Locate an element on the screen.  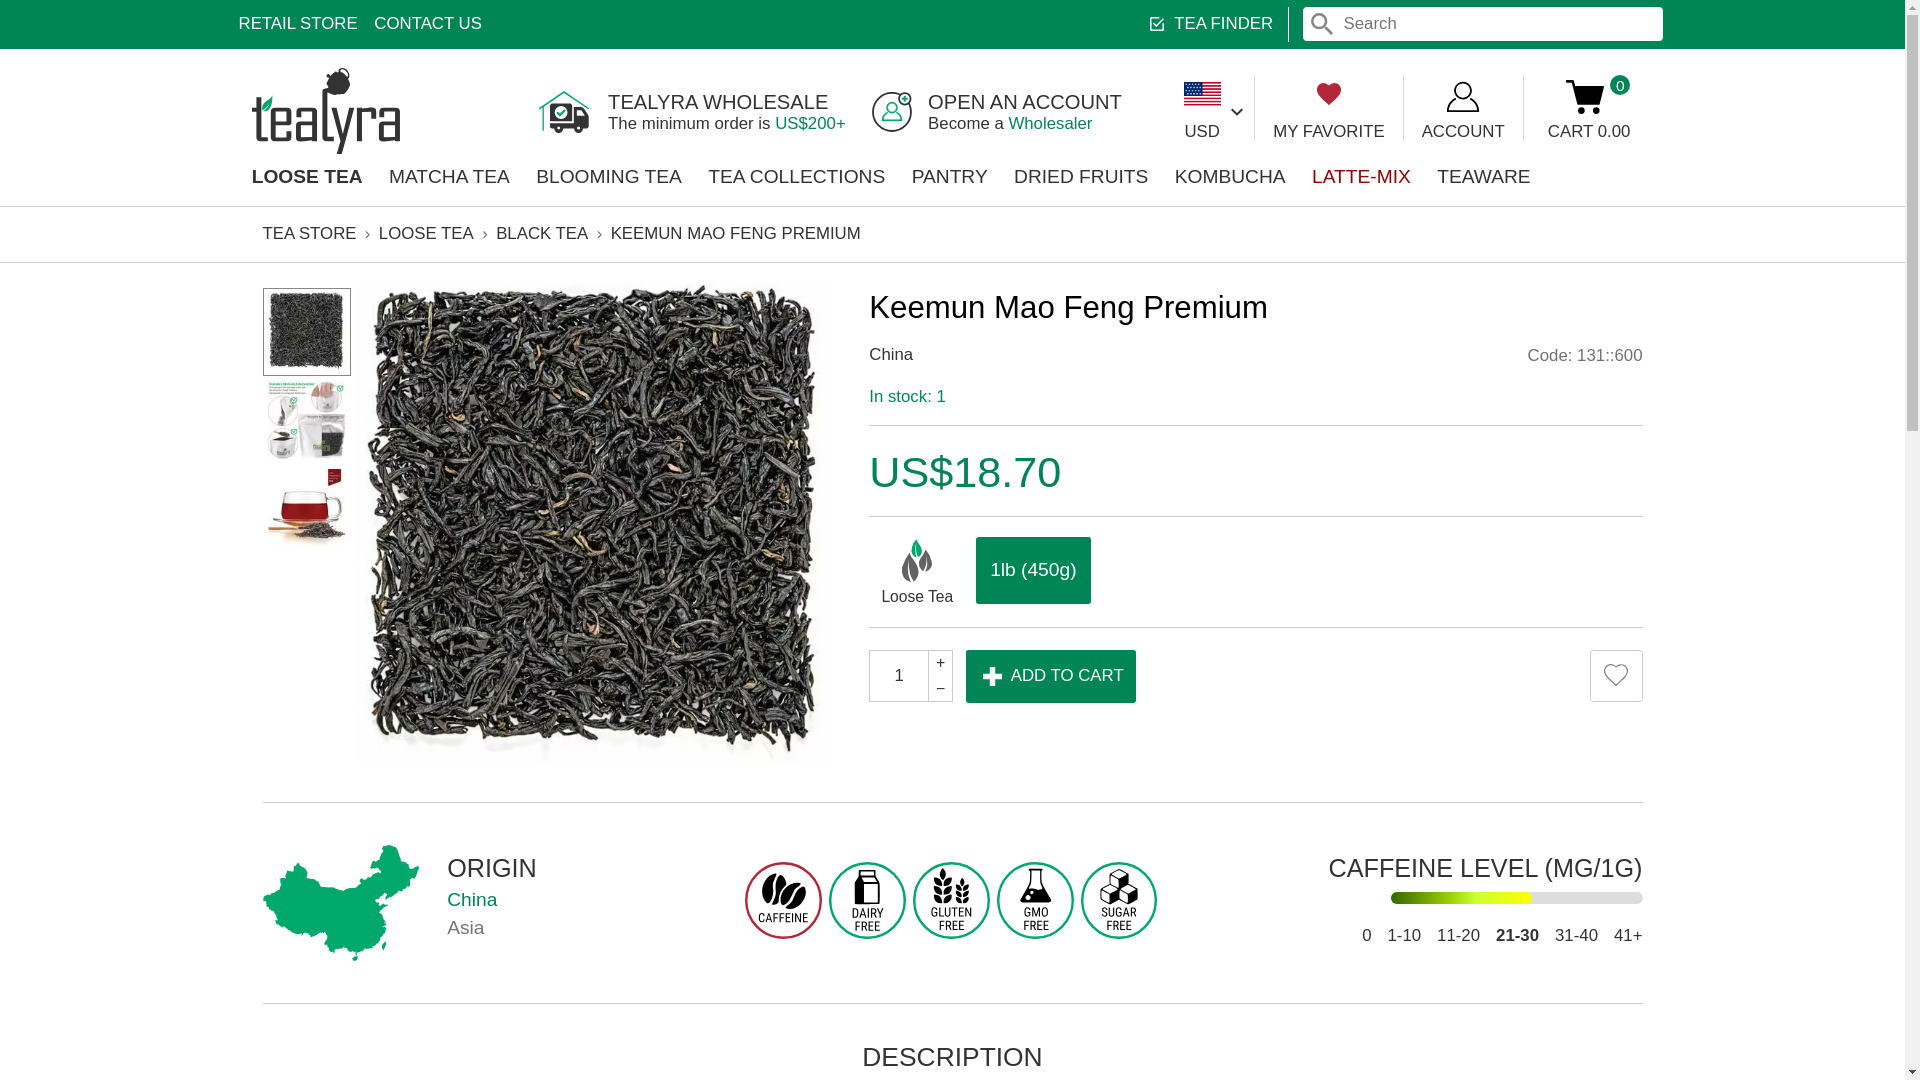
MY FAVORITE is located at coordinates (1108, 90).